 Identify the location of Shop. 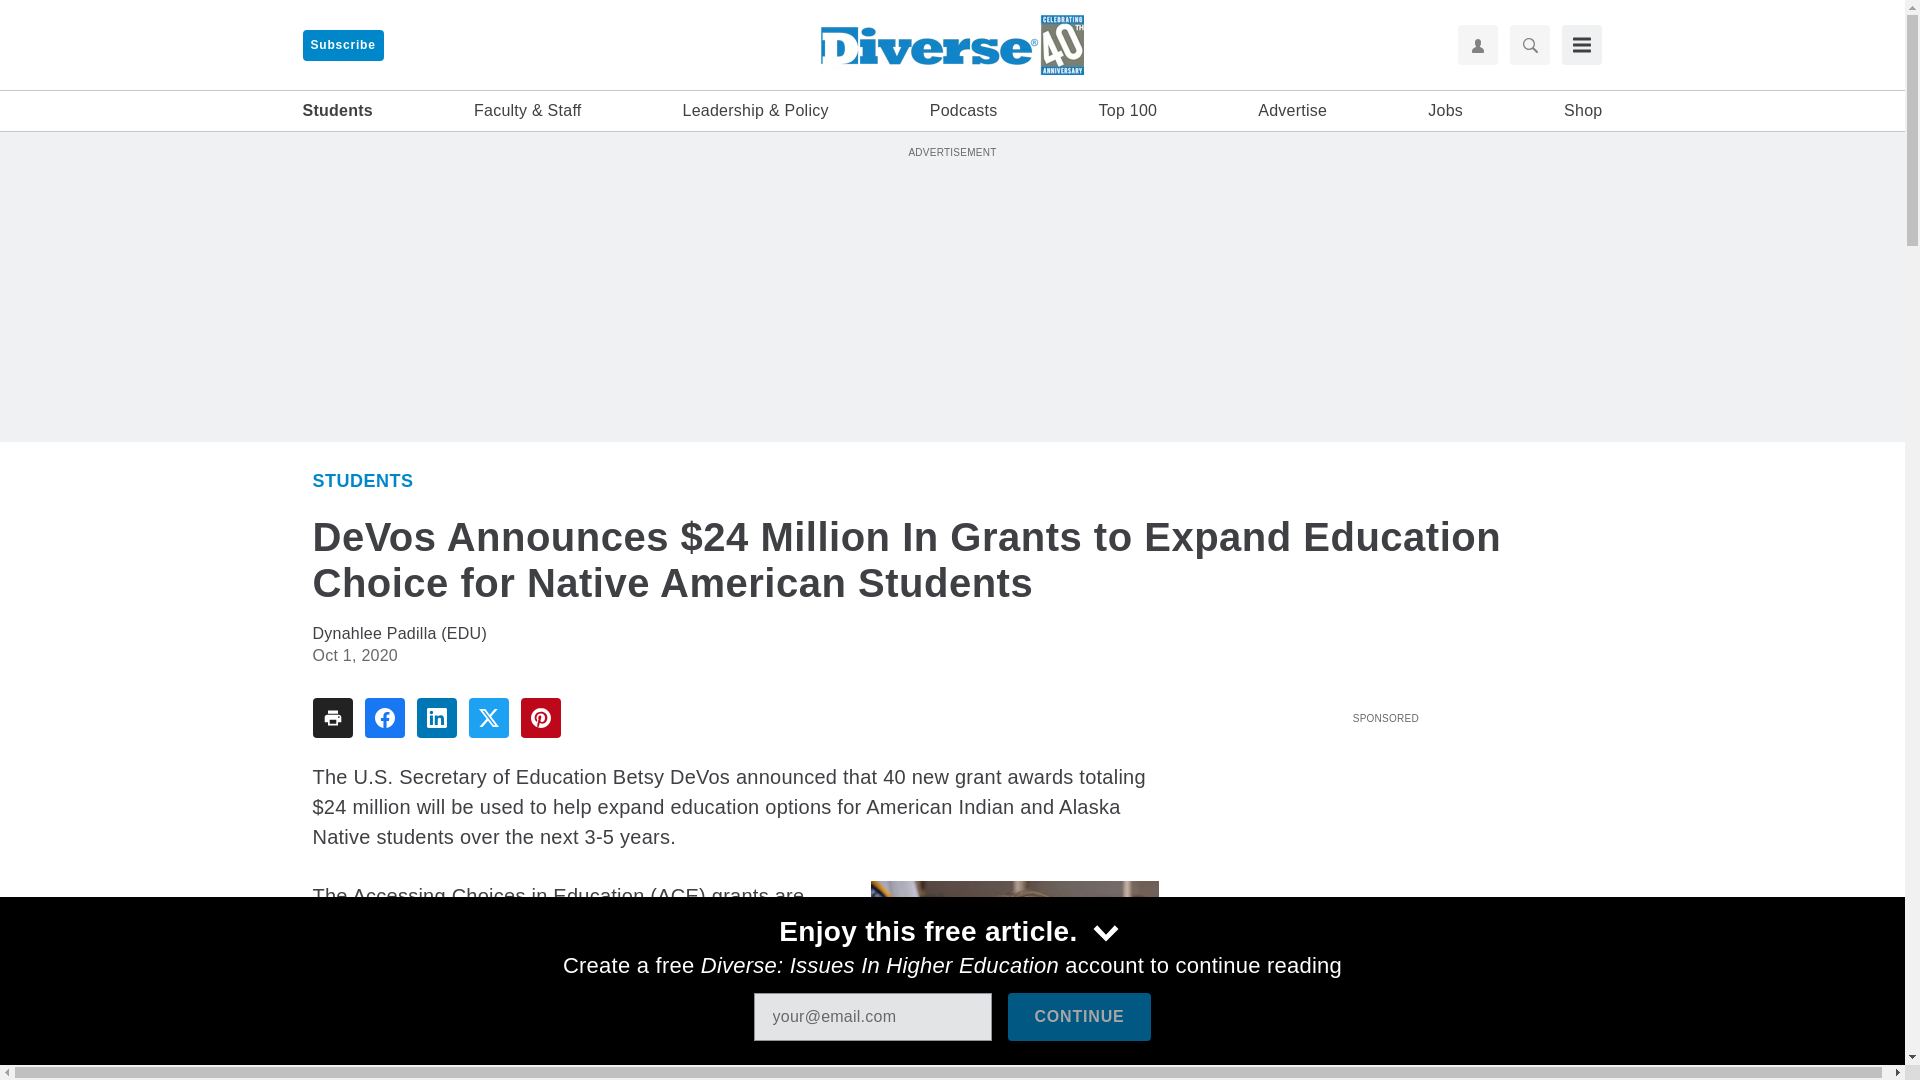
(1582, 111).